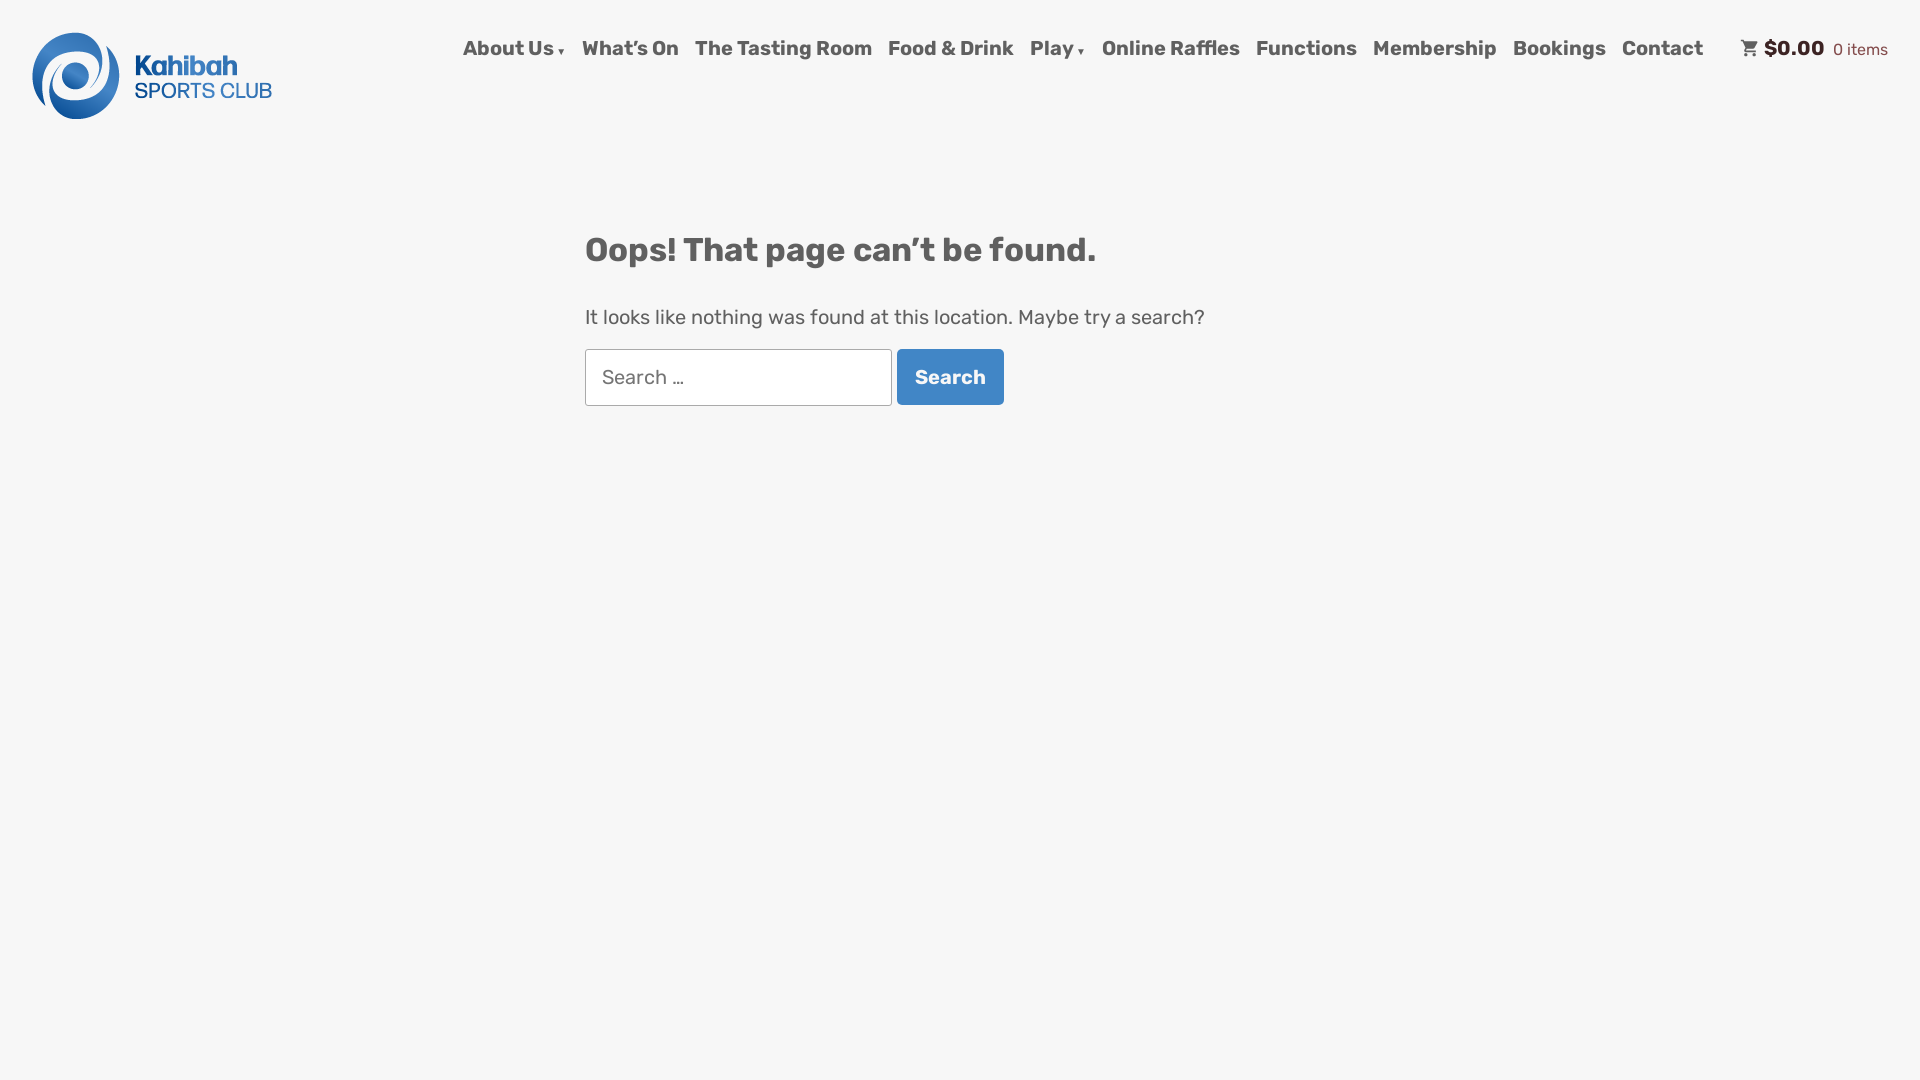  Describe the element at coordinates (950, 377) in the screenshot. I see `Search` at that location.